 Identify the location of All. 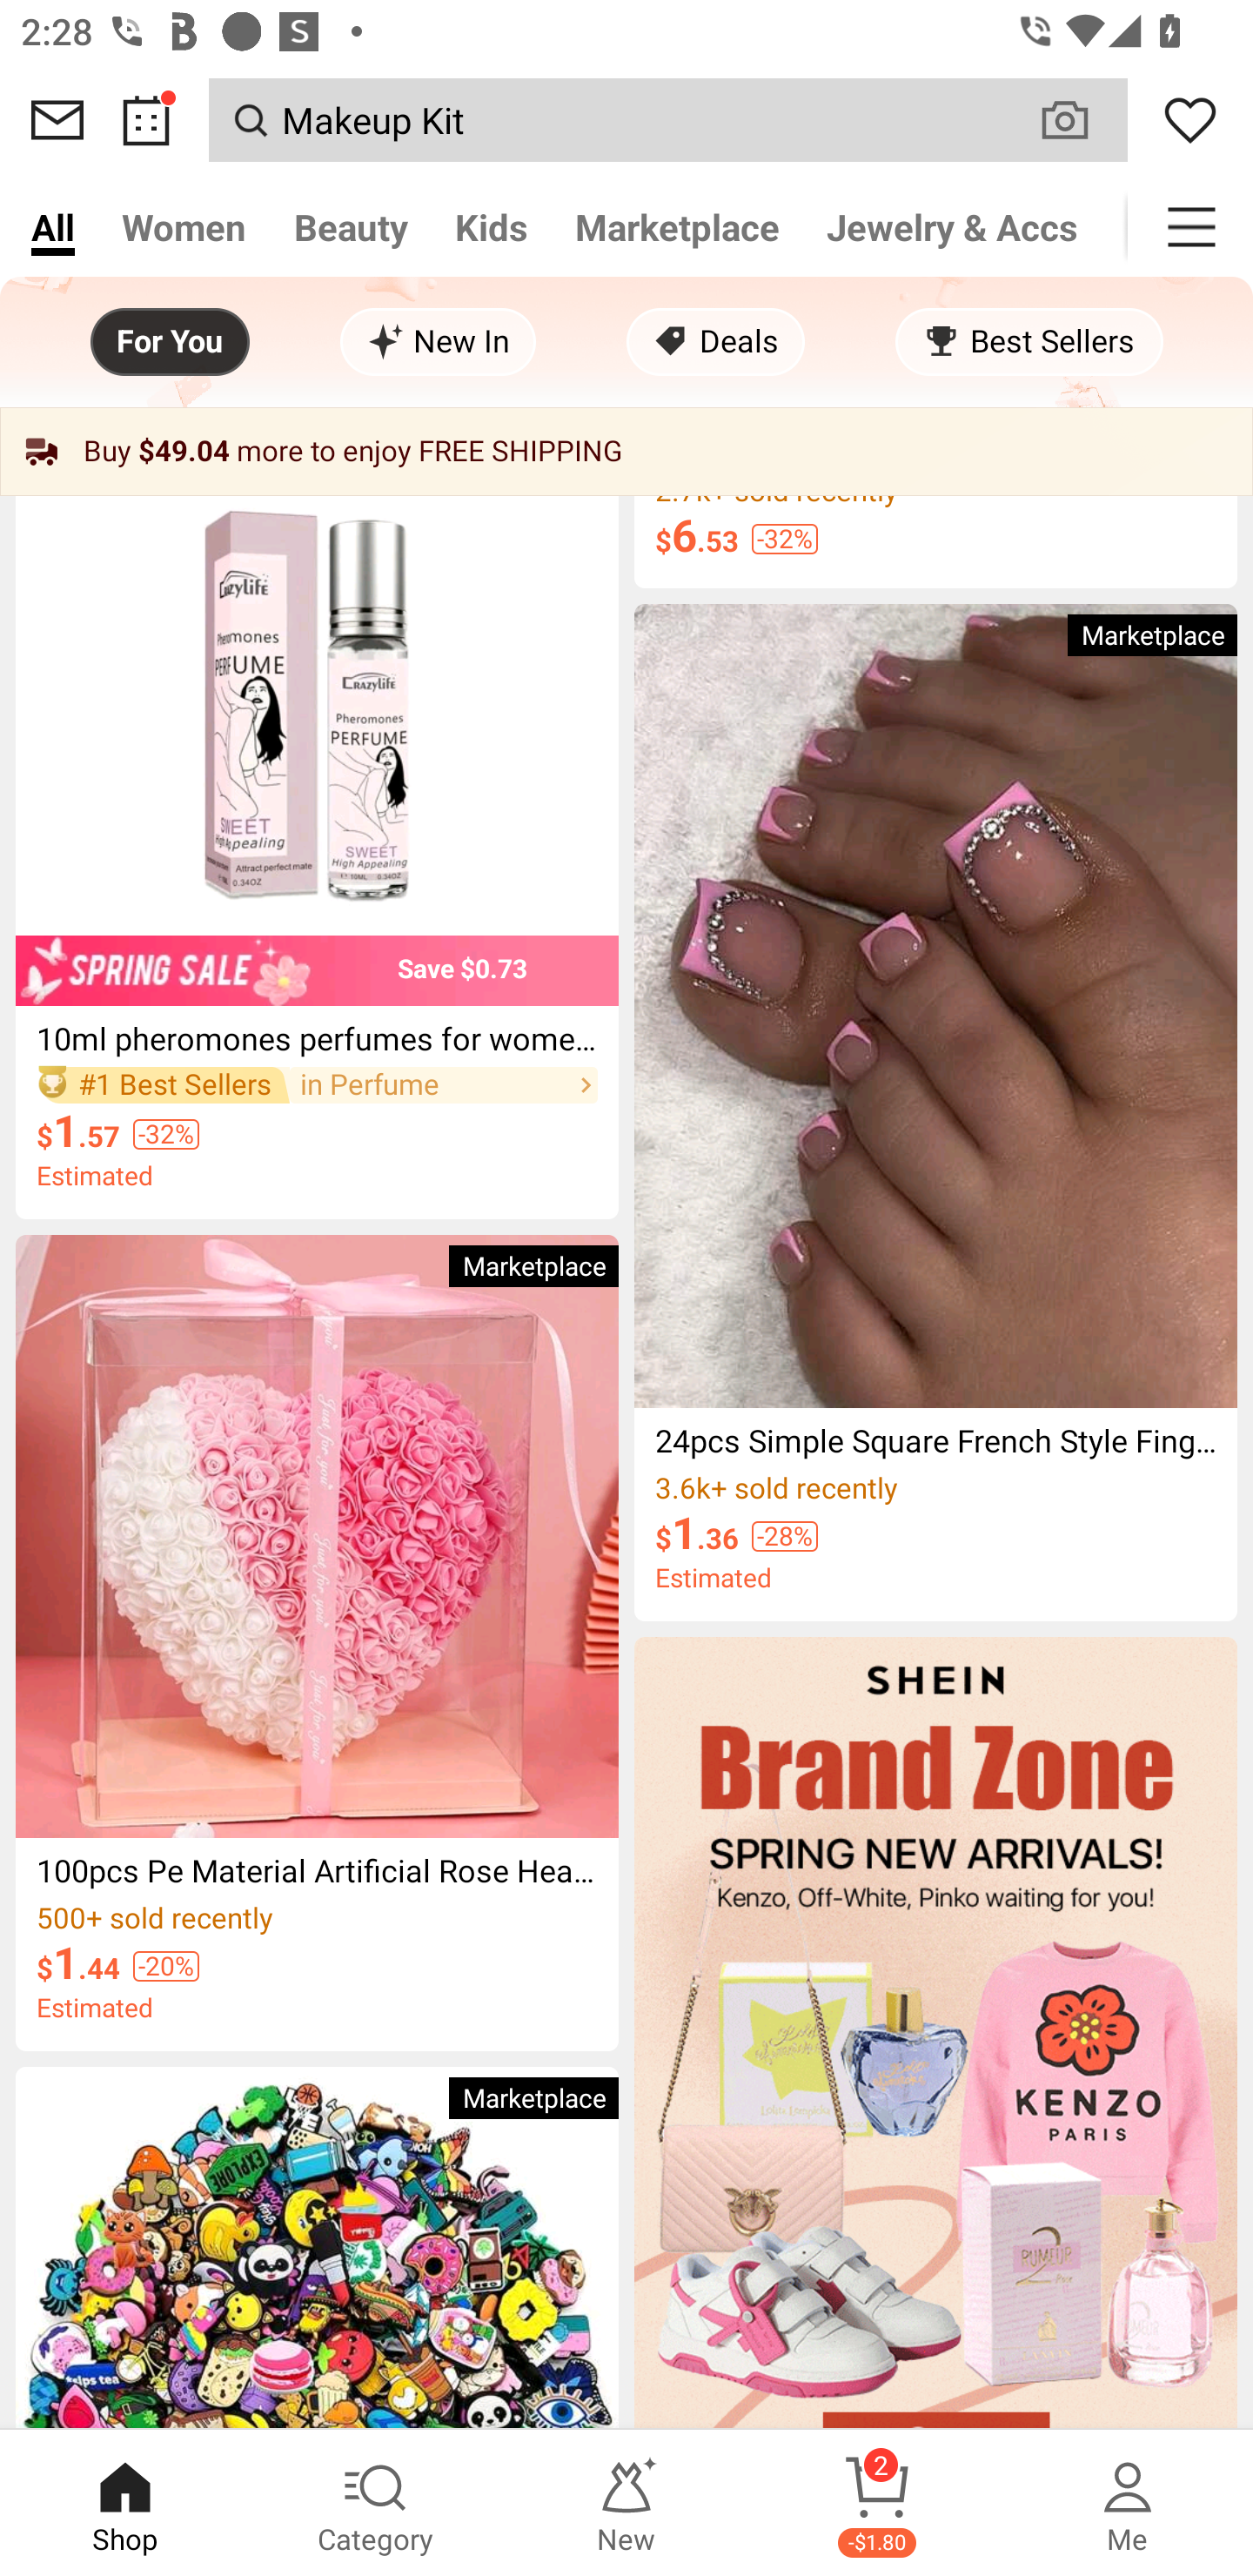
(52, 226).